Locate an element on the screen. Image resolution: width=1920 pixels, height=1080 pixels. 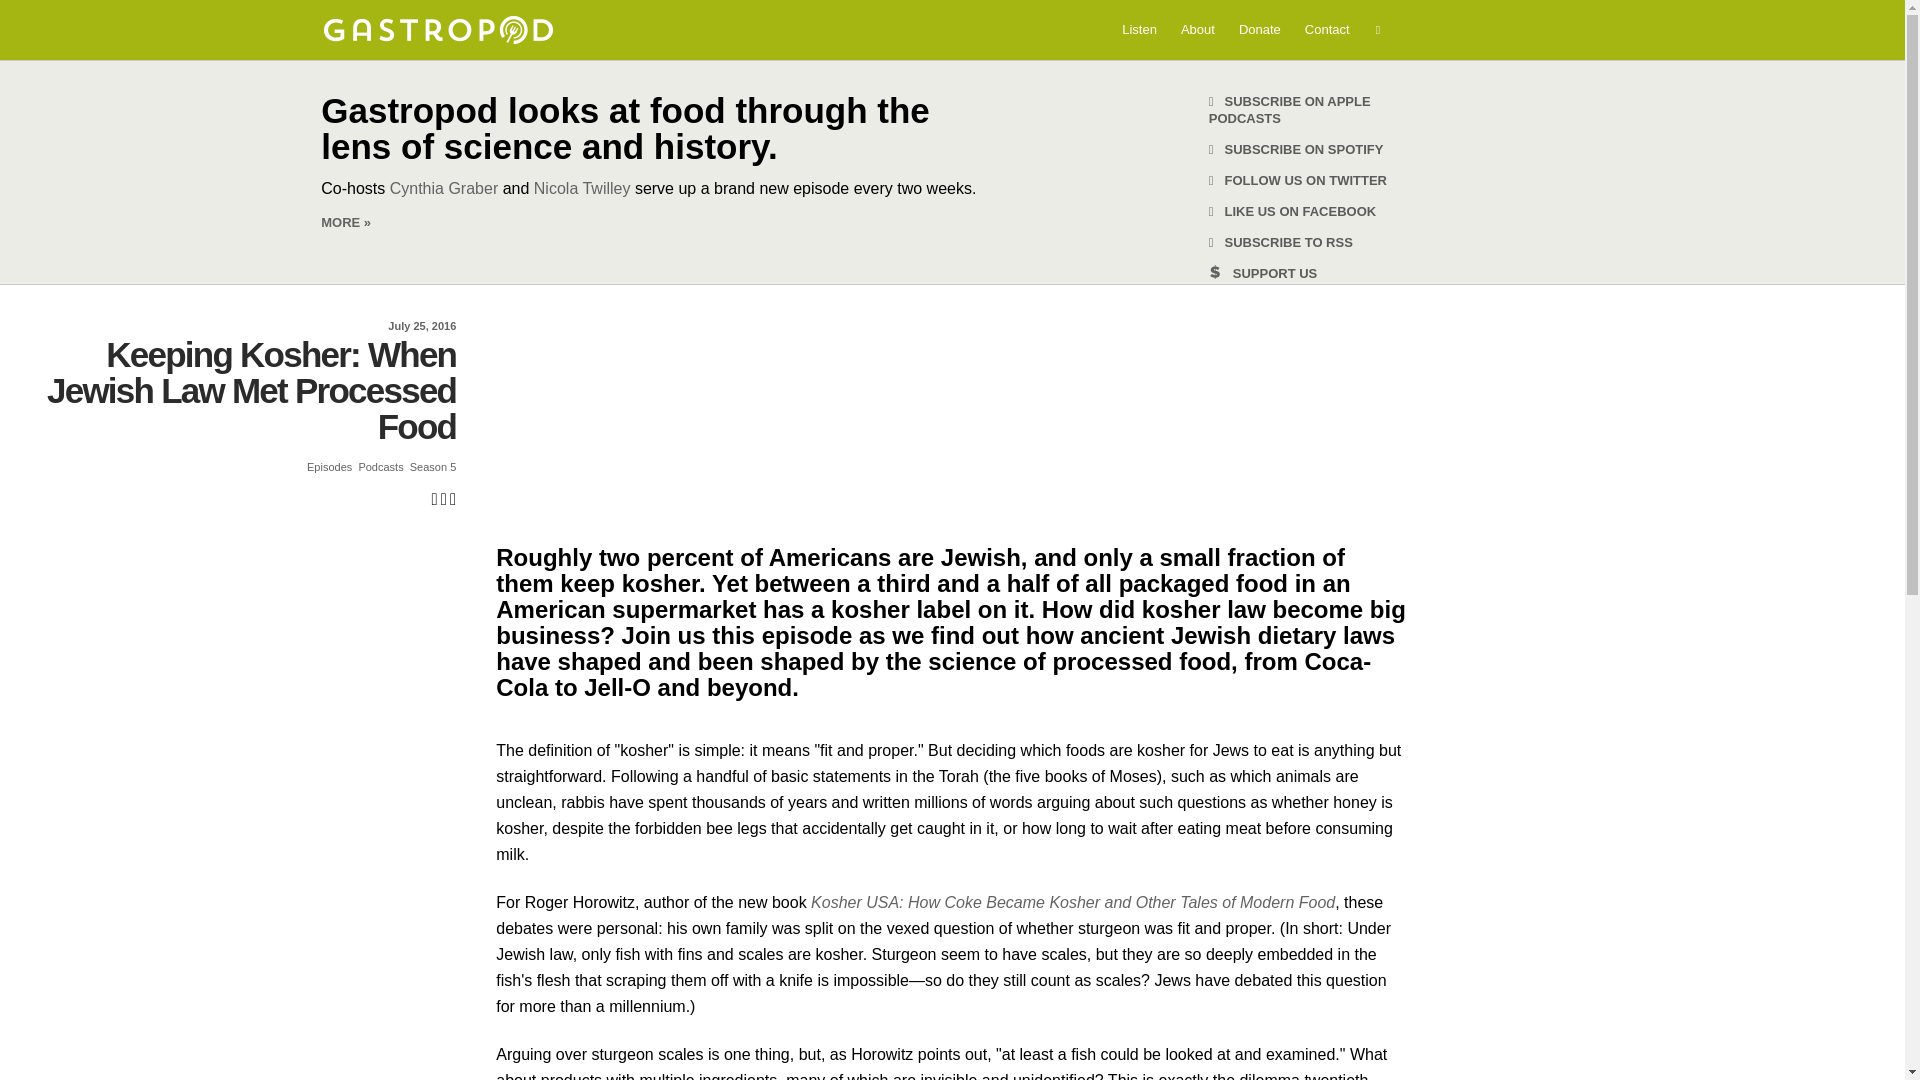
Listen is located at coordinates (1139, 29).